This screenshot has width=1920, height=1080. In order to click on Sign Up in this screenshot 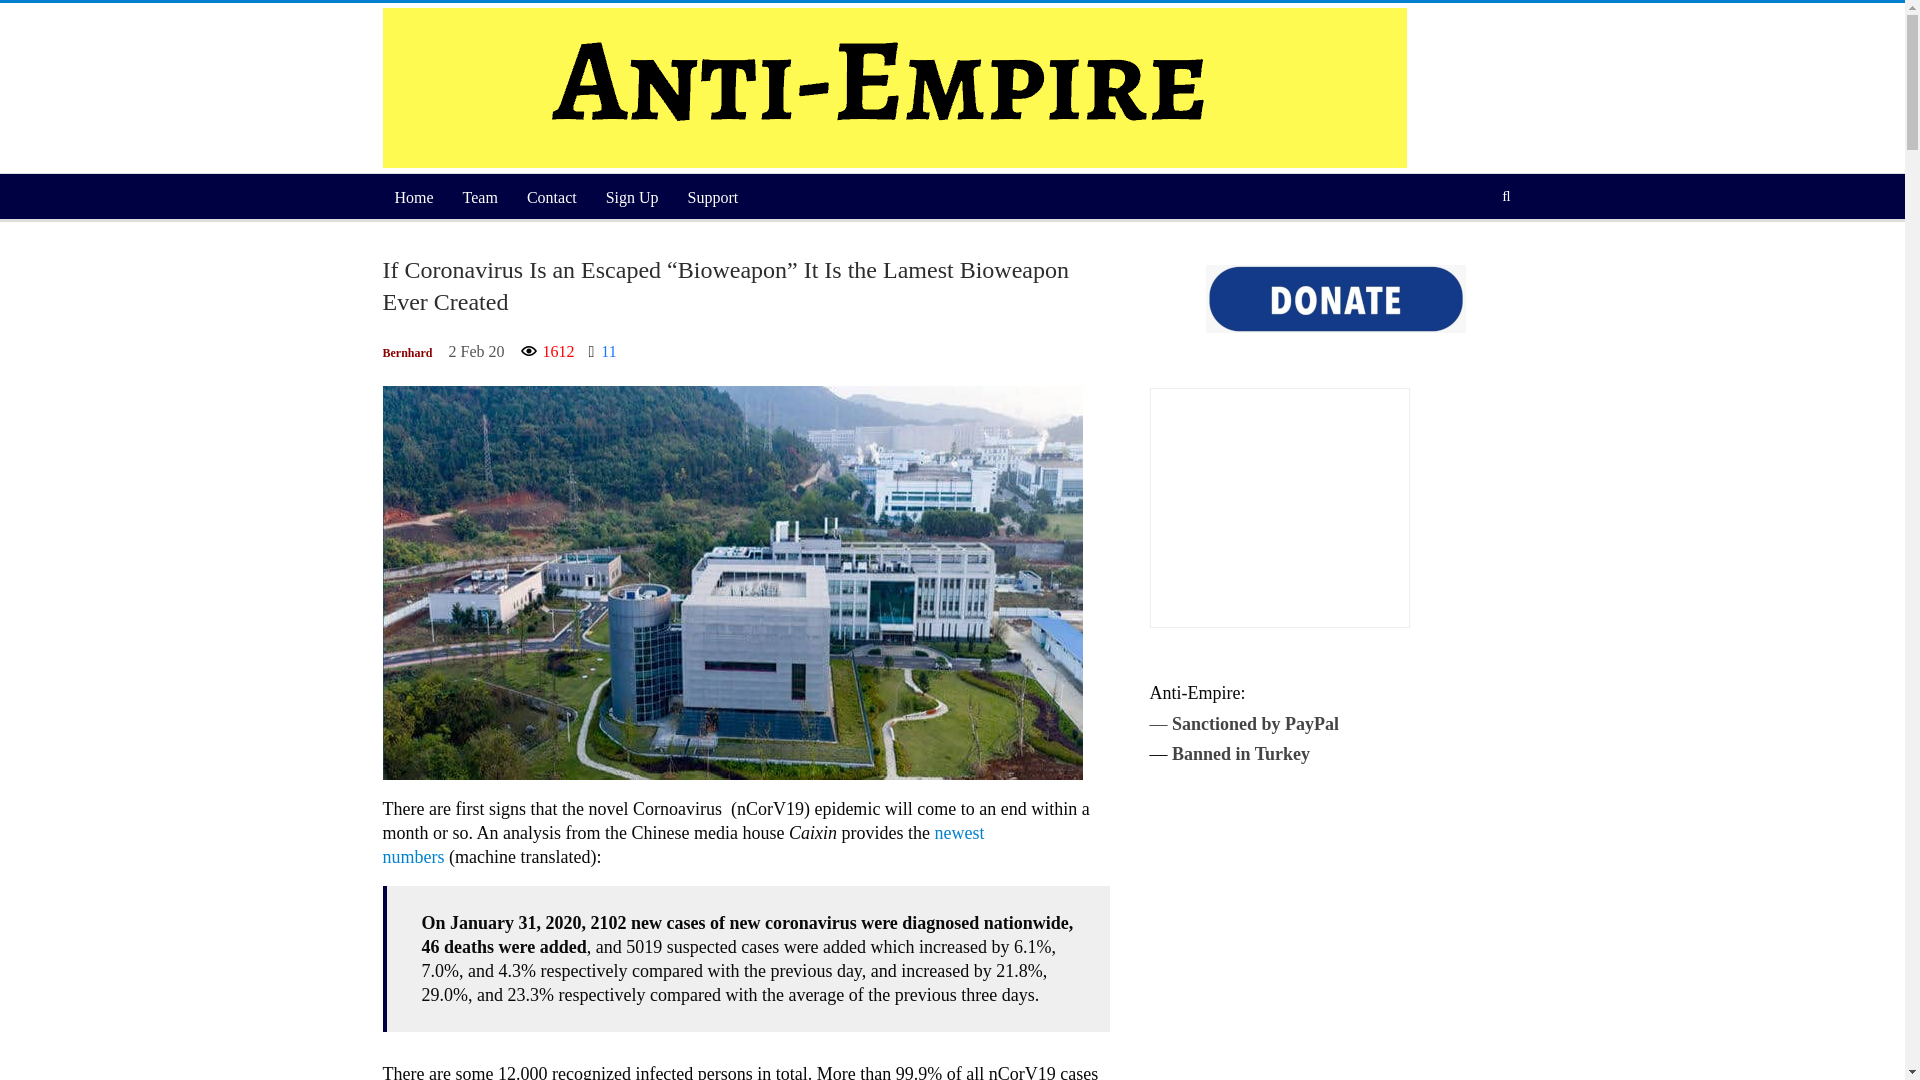, I will do `click(632, 198)`.